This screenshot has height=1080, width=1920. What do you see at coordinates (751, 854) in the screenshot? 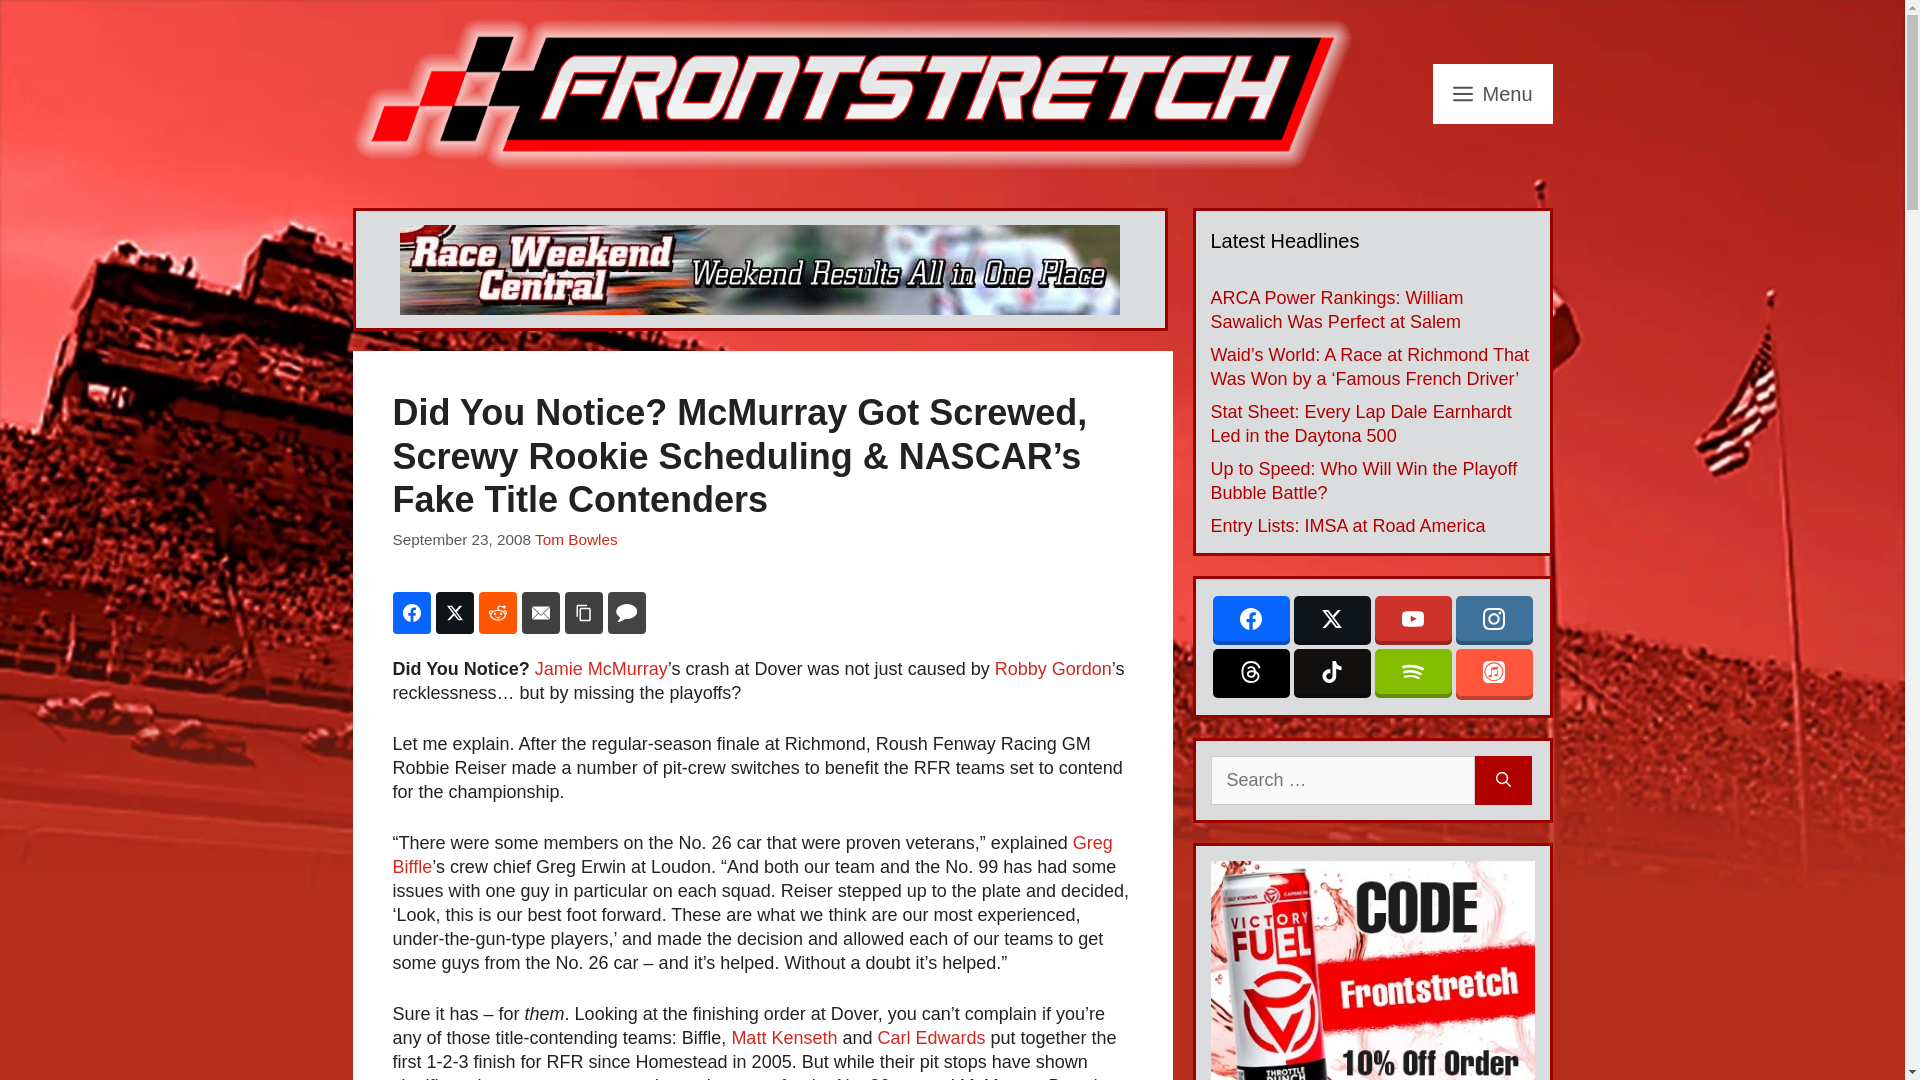
I see `Greg Biffle` at bounding box center [751, 854].